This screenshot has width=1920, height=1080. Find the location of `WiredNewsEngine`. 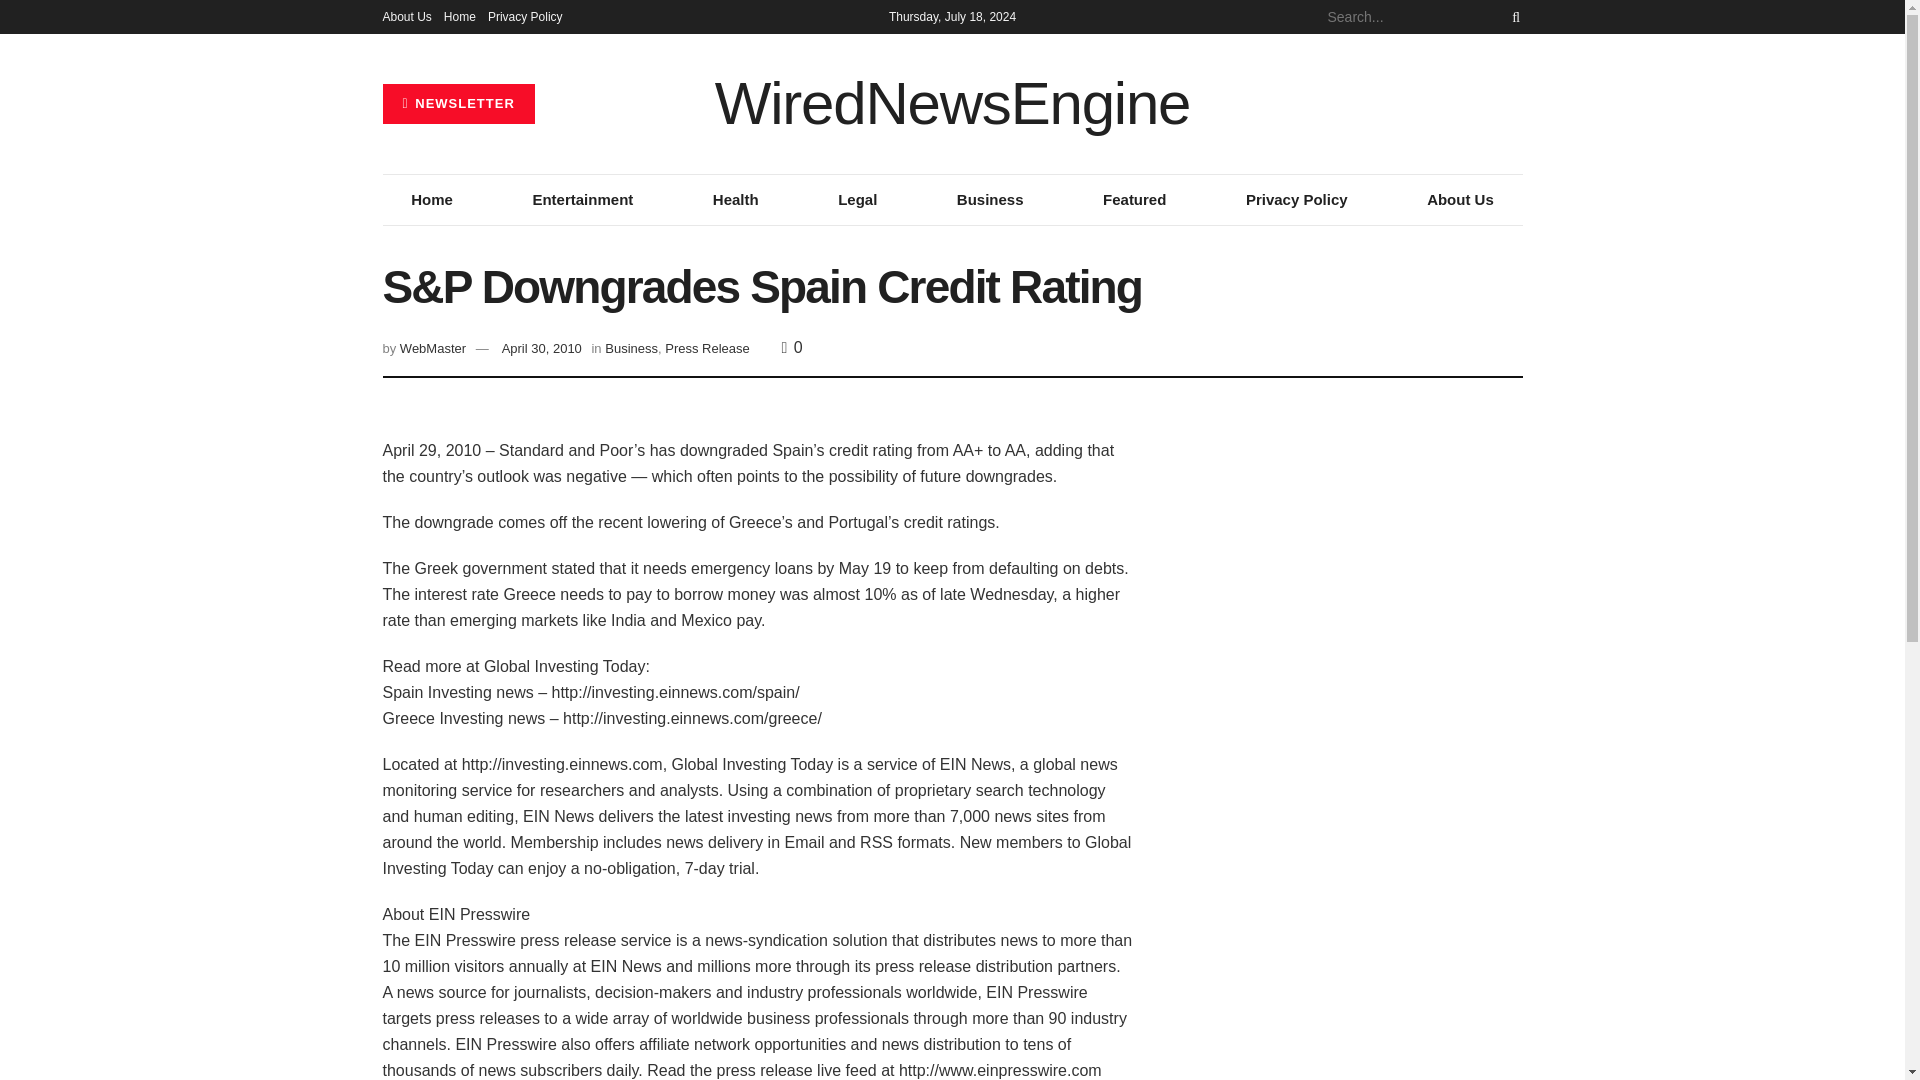

WiredNewsEngine is located at coordinates (952, 104).